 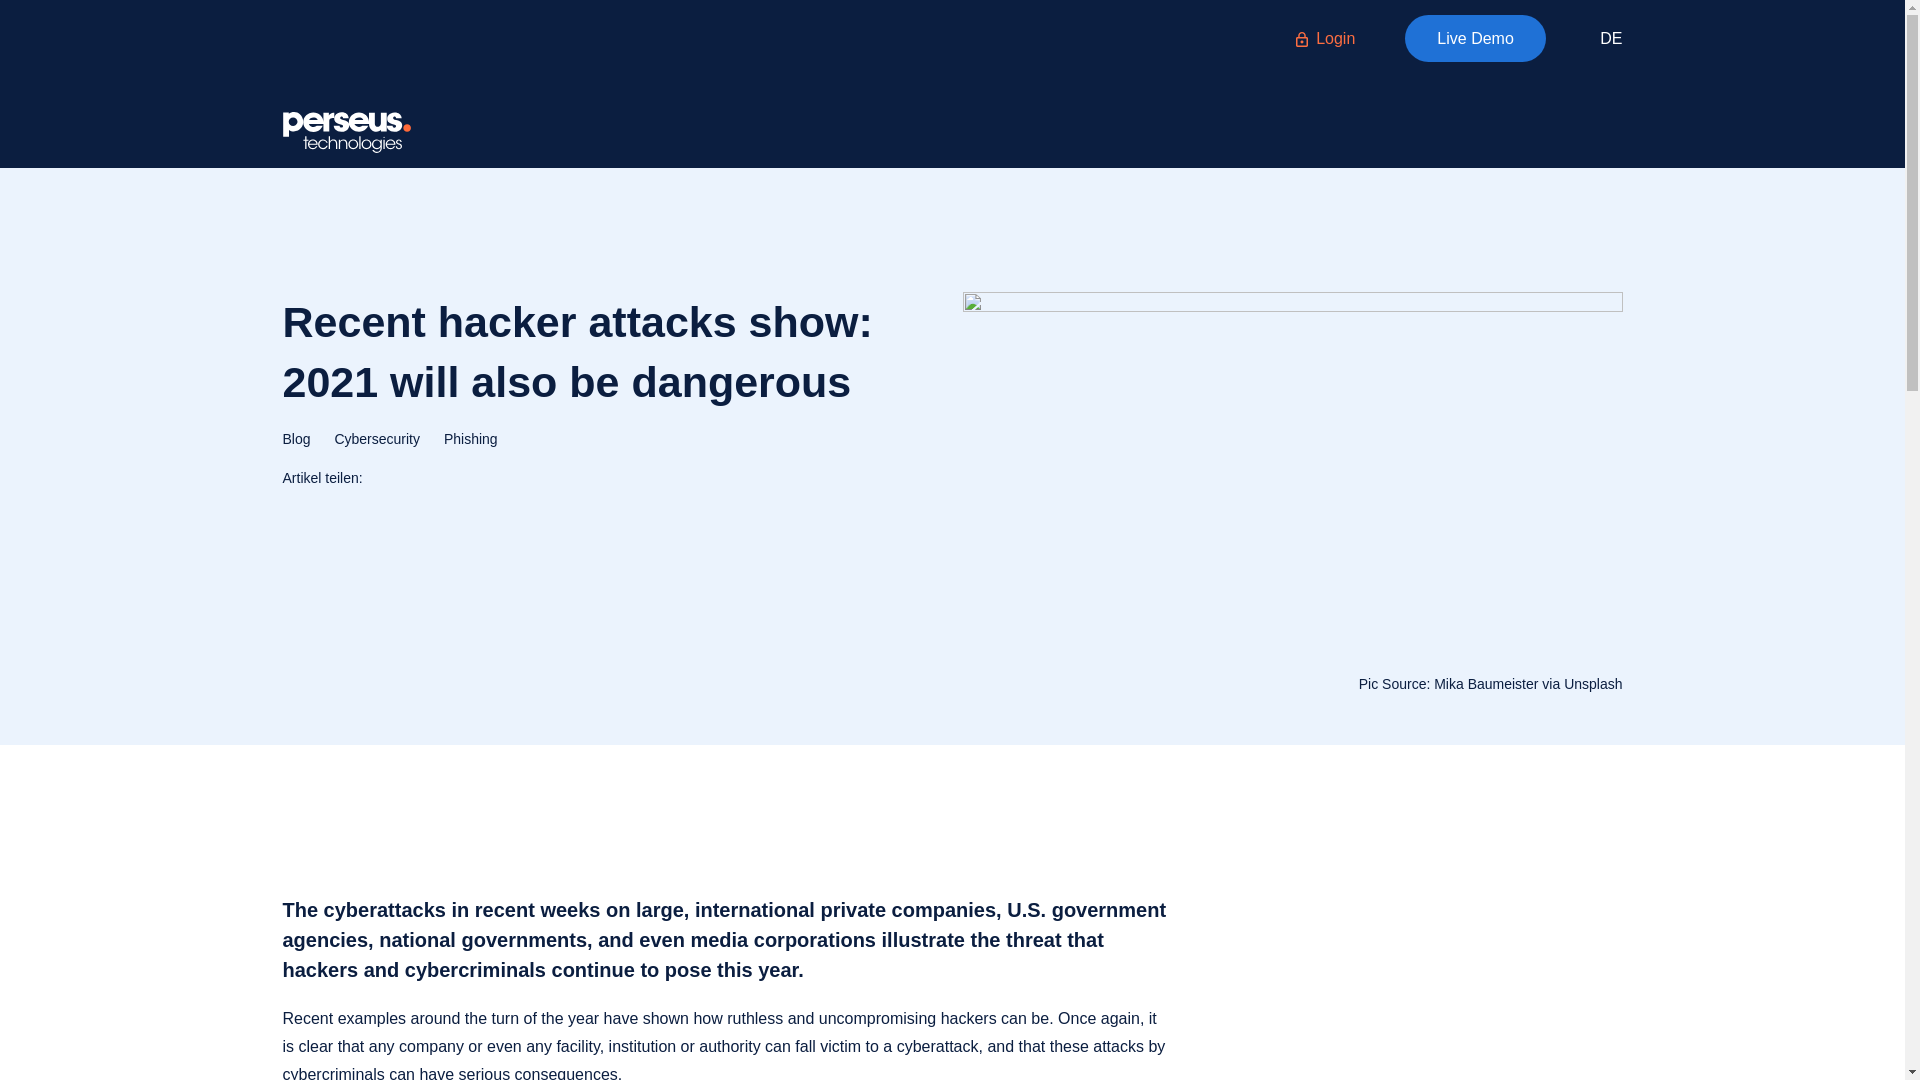 What do you see at coordinates (346, 132) in the screenshot?
I see `Perseus` at bounding box center [346, 132].